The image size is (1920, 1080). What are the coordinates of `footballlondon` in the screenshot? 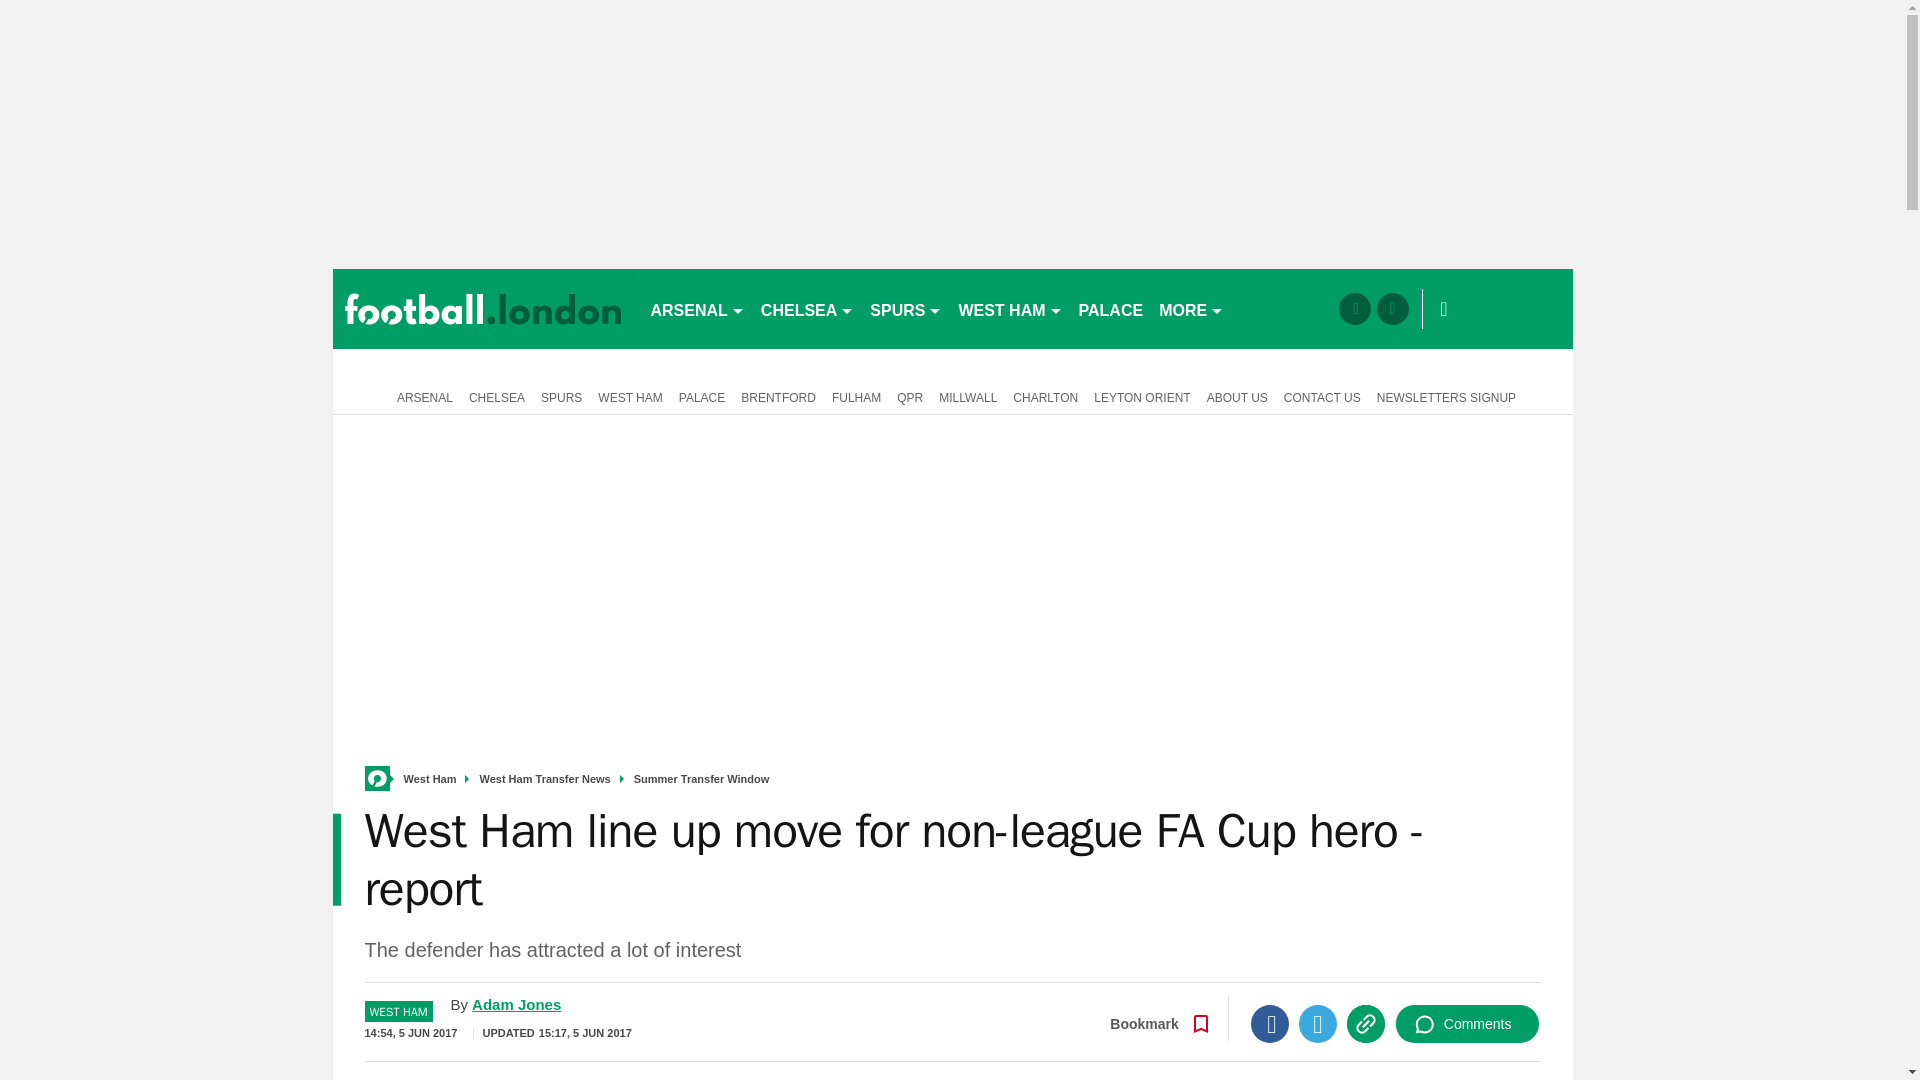 It's located at (482, 308).